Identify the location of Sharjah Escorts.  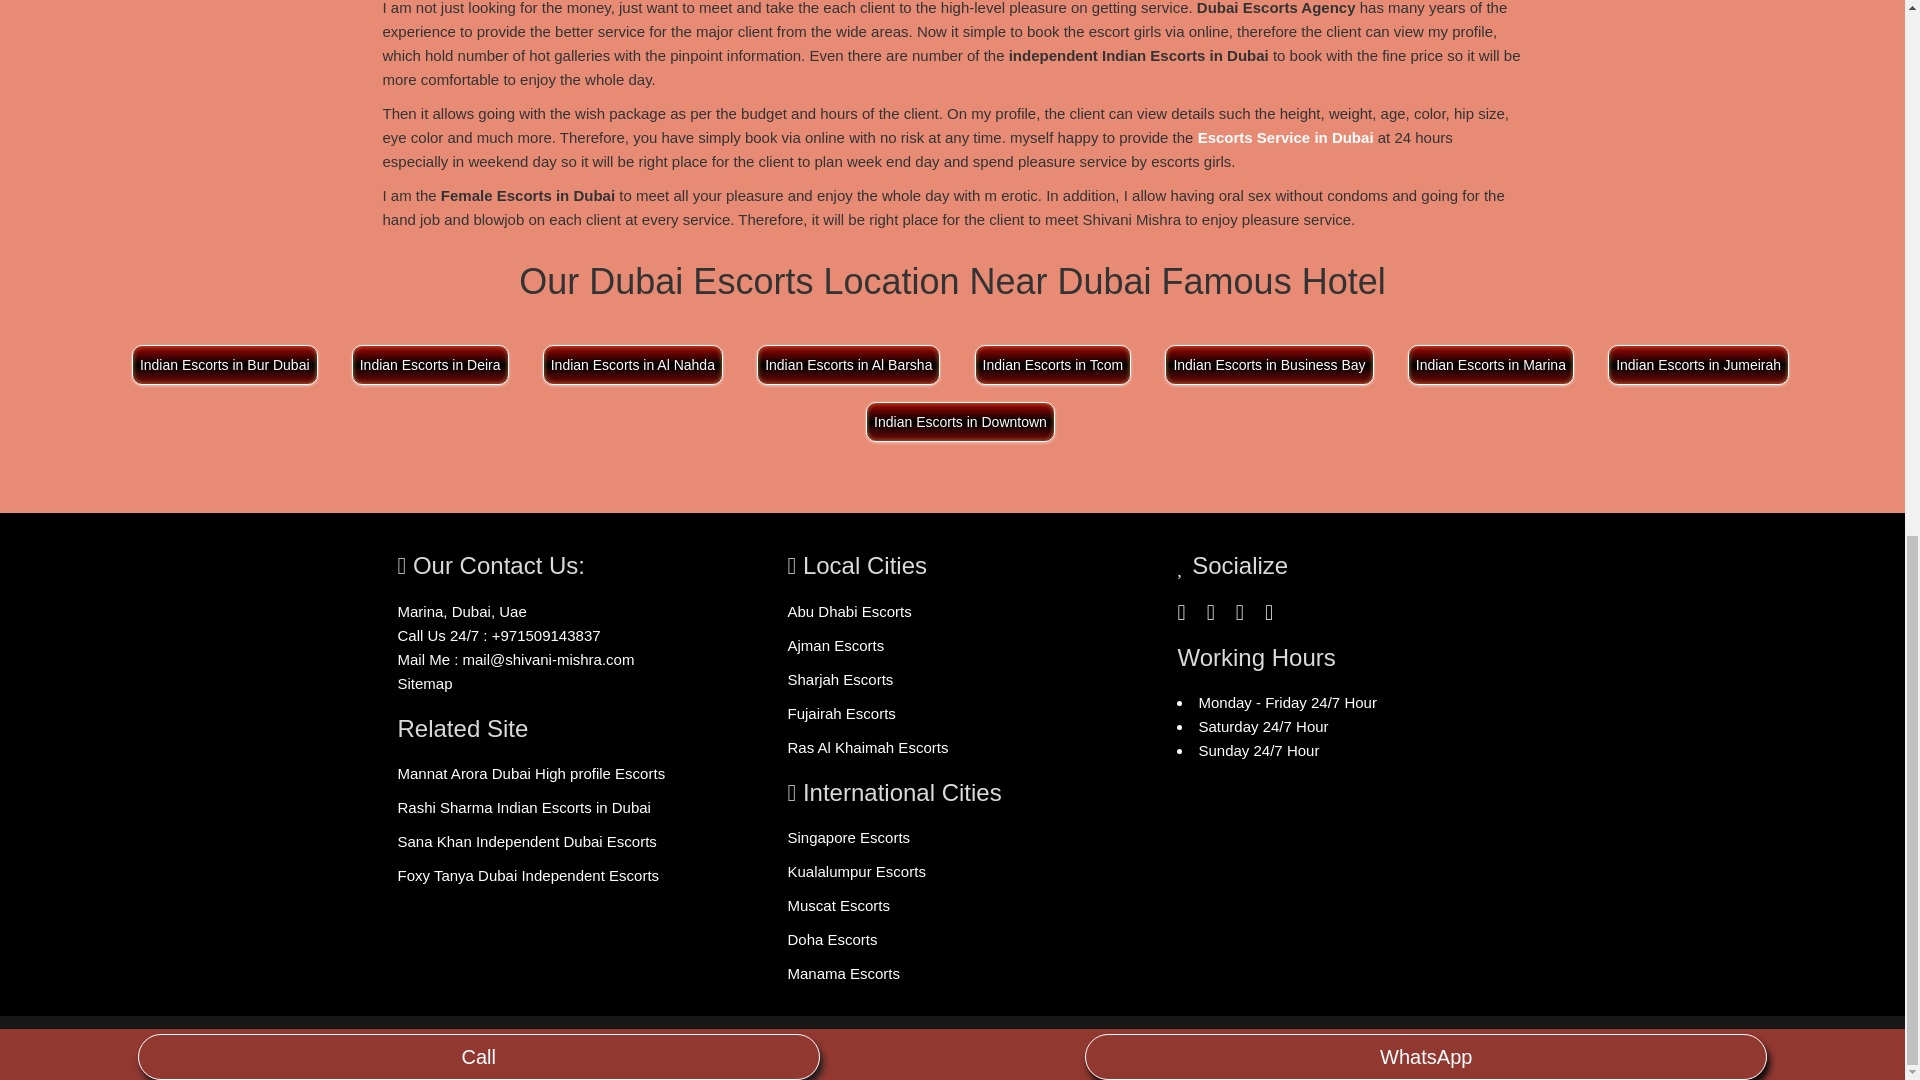
(840, 678).